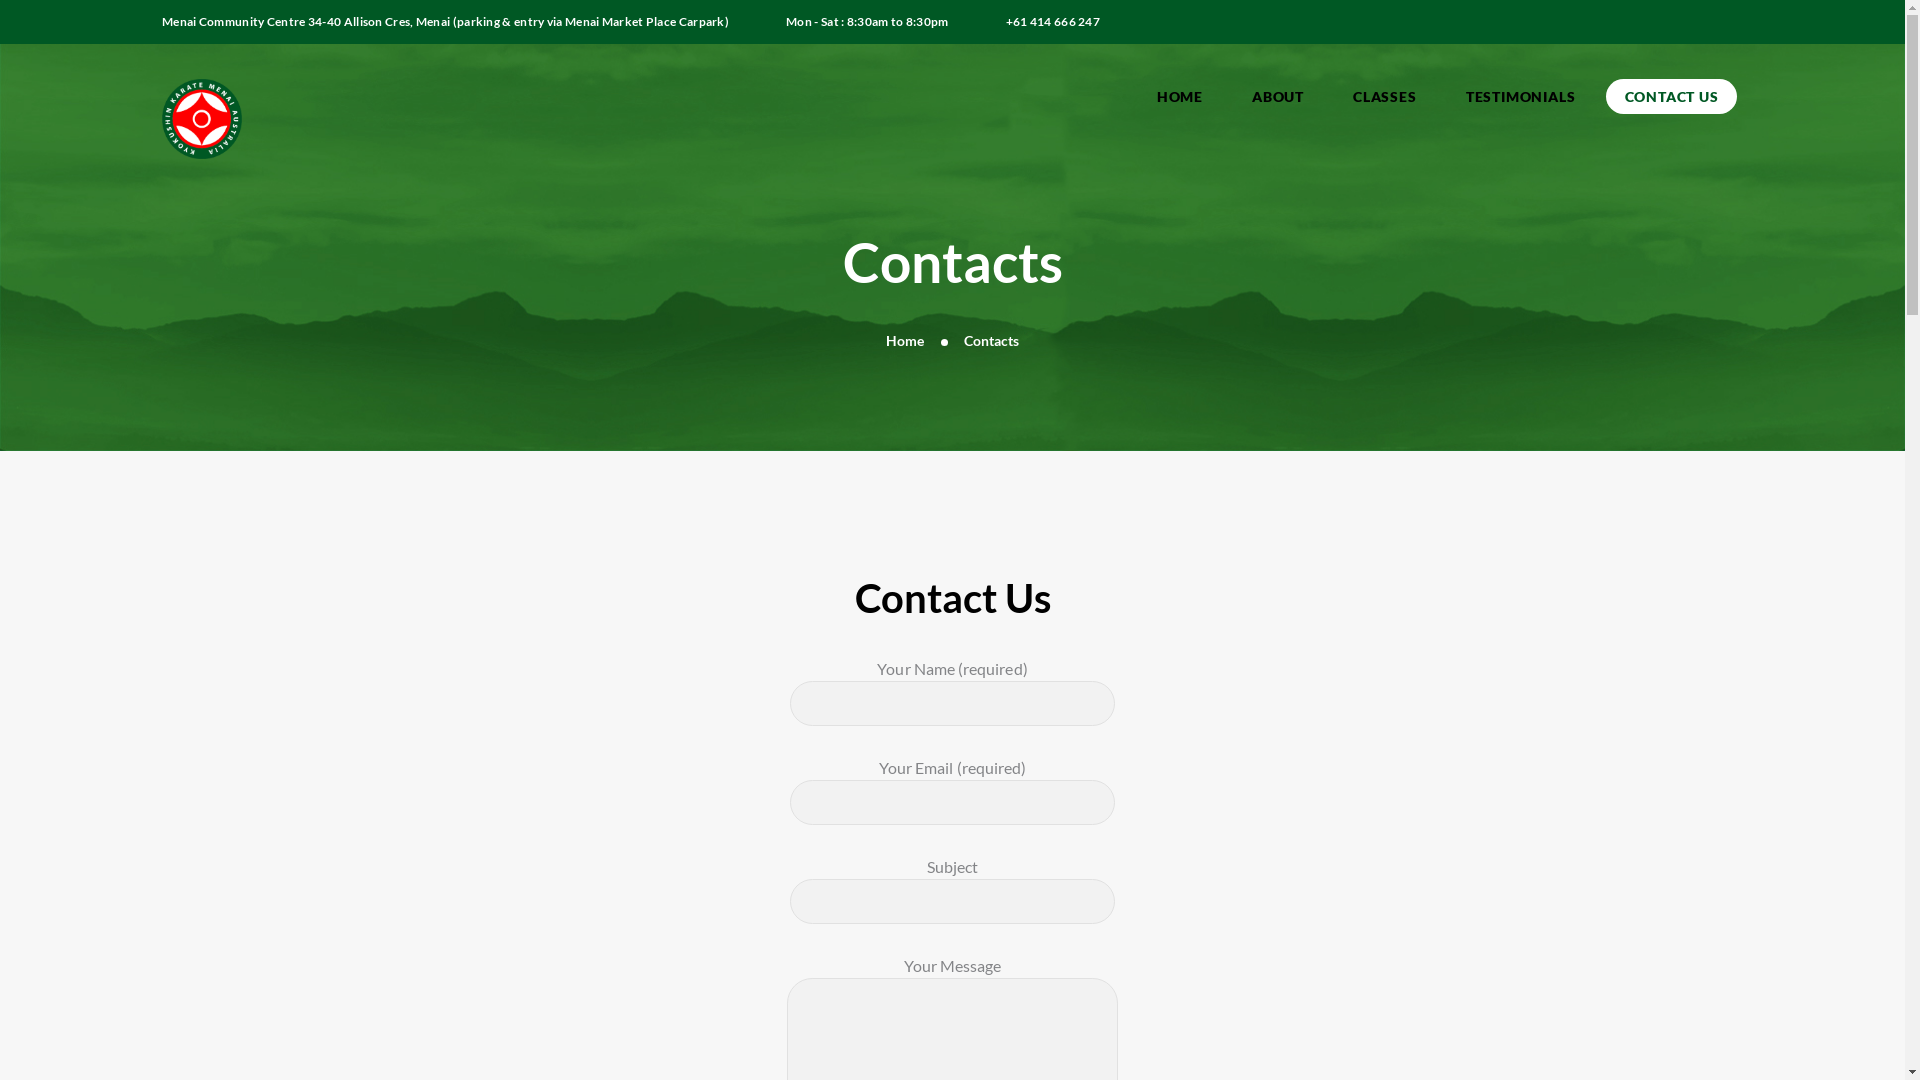 This screenshot has width=1920, height=1080. Describe the element at coordinates (905, 342) in the screenshot. I see `Home` at that location.